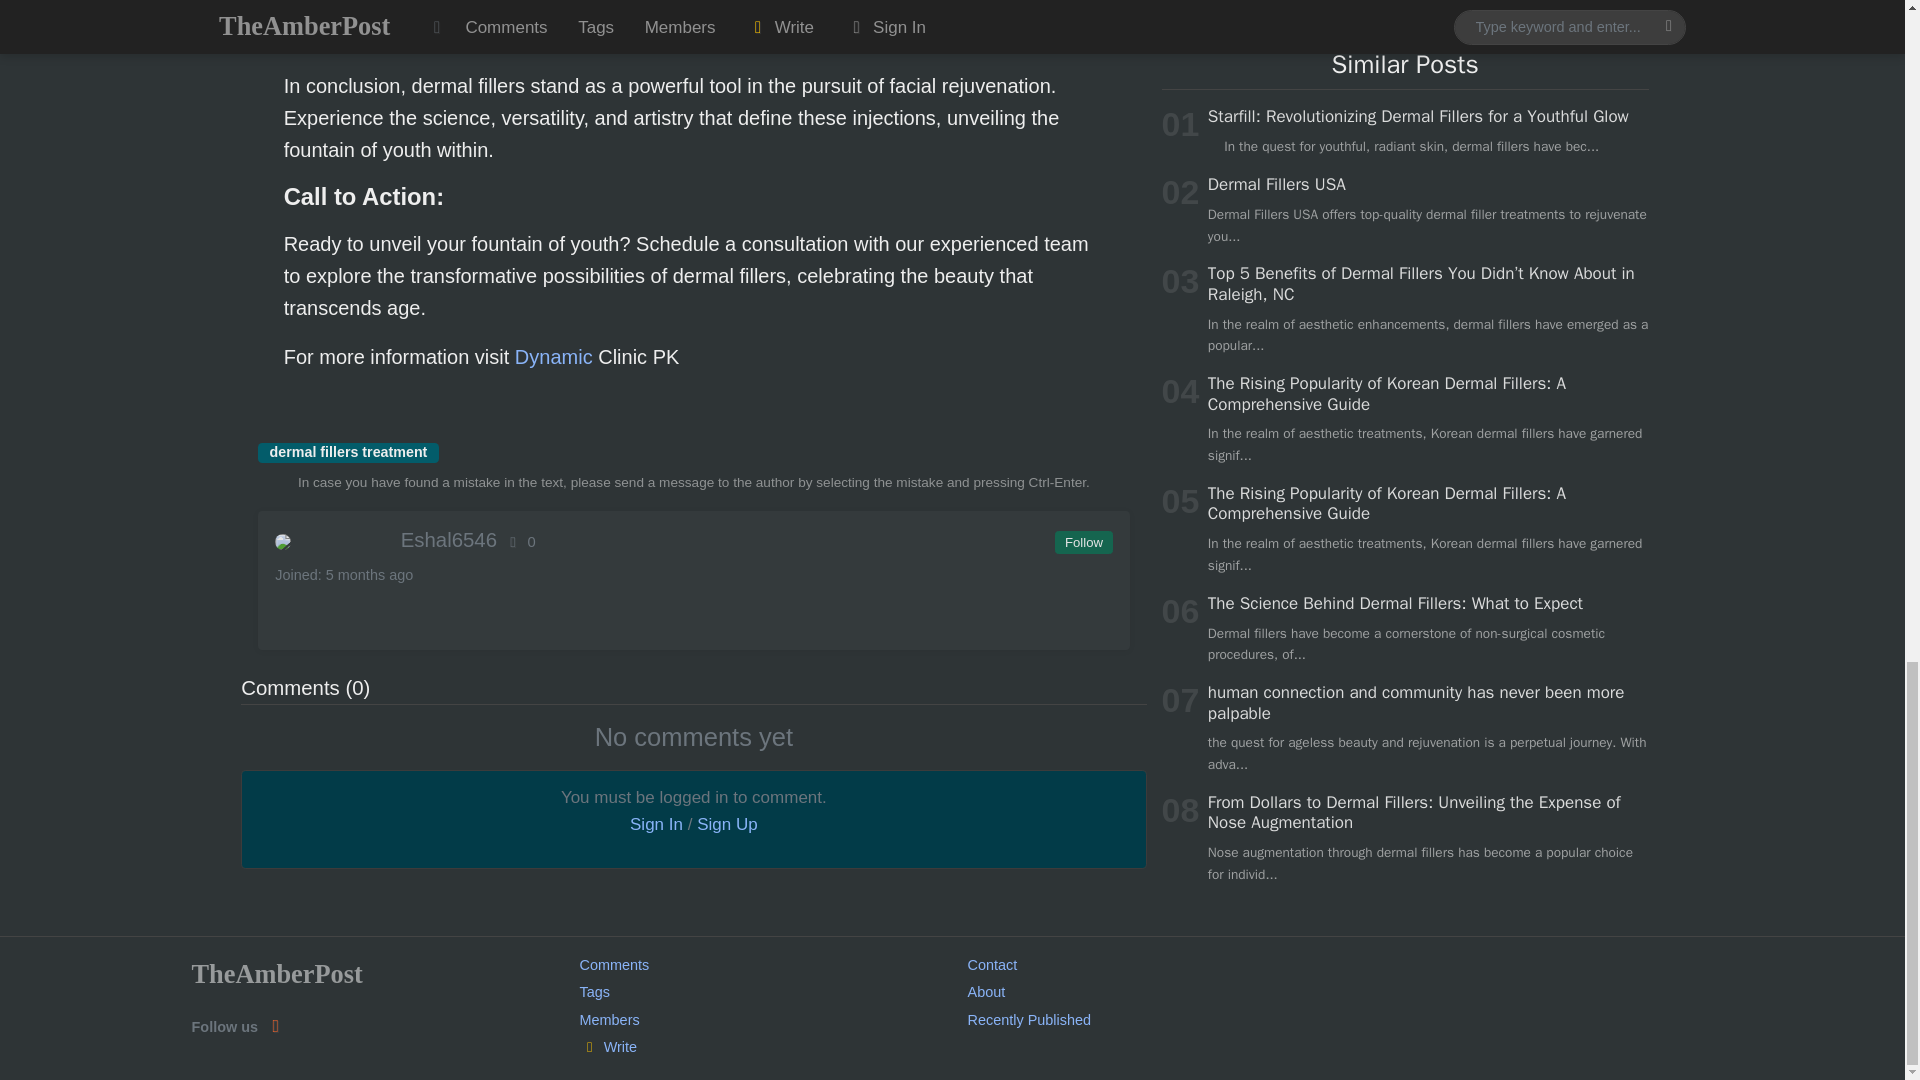 The image size is (1920, 1080). Describe the element at coordinates (554, 356) in the screenshot. I see `Dynamic` at that location.